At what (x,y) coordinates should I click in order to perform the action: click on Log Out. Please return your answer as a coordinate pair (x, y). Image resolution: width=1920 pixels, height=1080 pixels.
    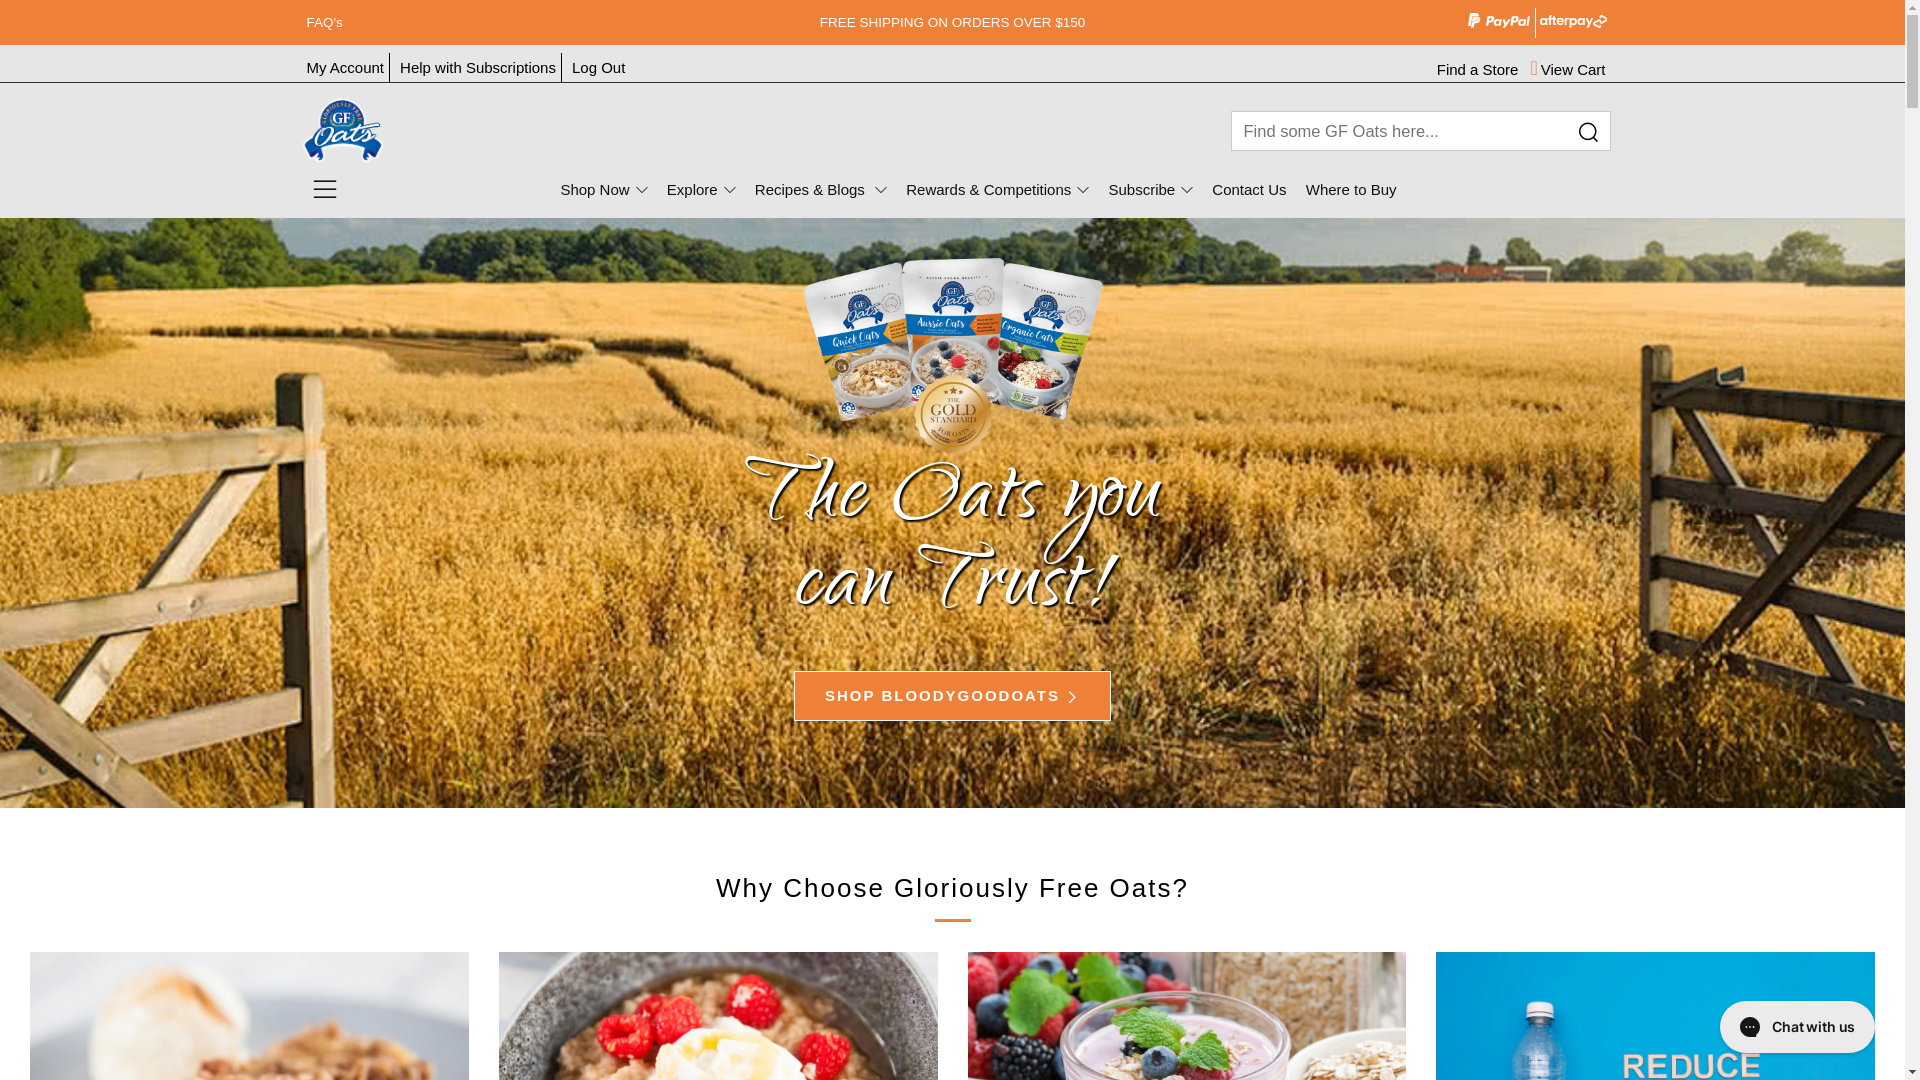
    Looking at the image, I should click on (598, 68).